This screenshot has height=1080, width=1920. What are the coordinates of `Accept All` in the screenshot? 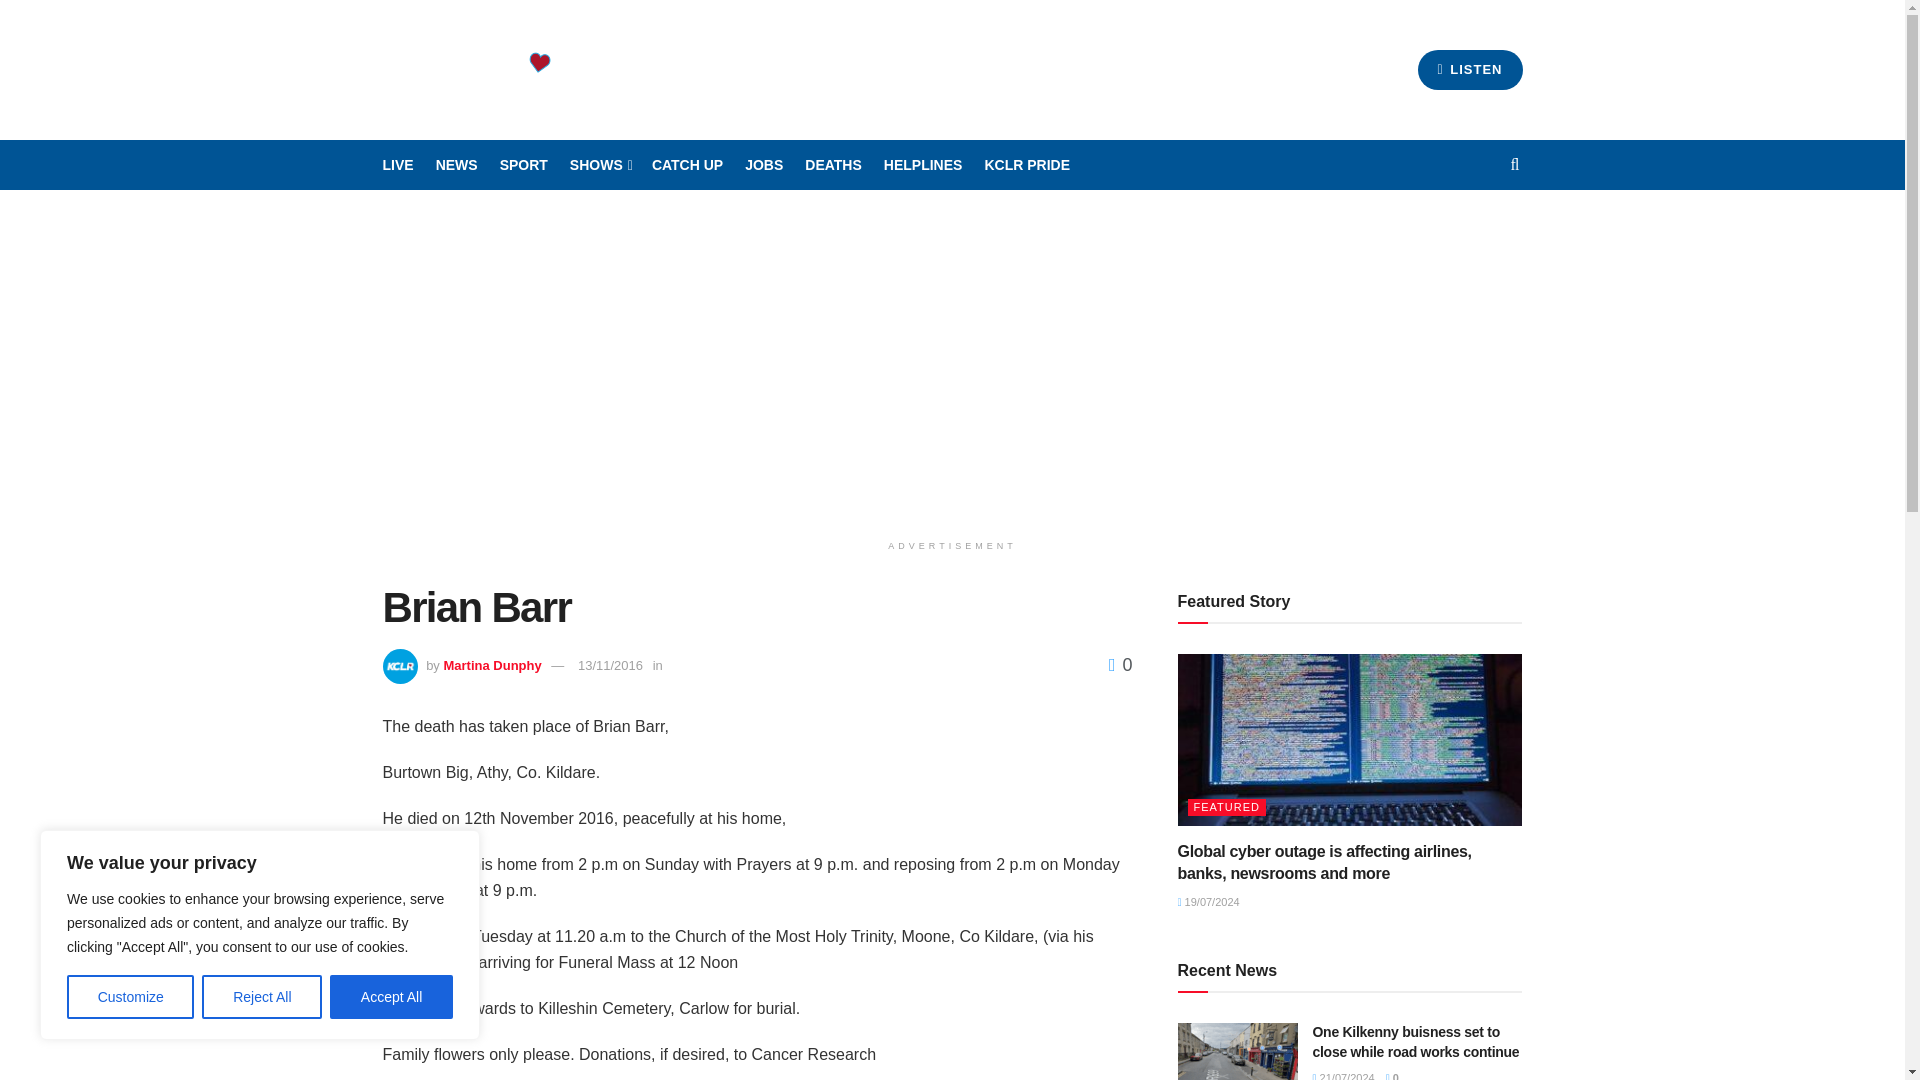 It's located at (392, 997).